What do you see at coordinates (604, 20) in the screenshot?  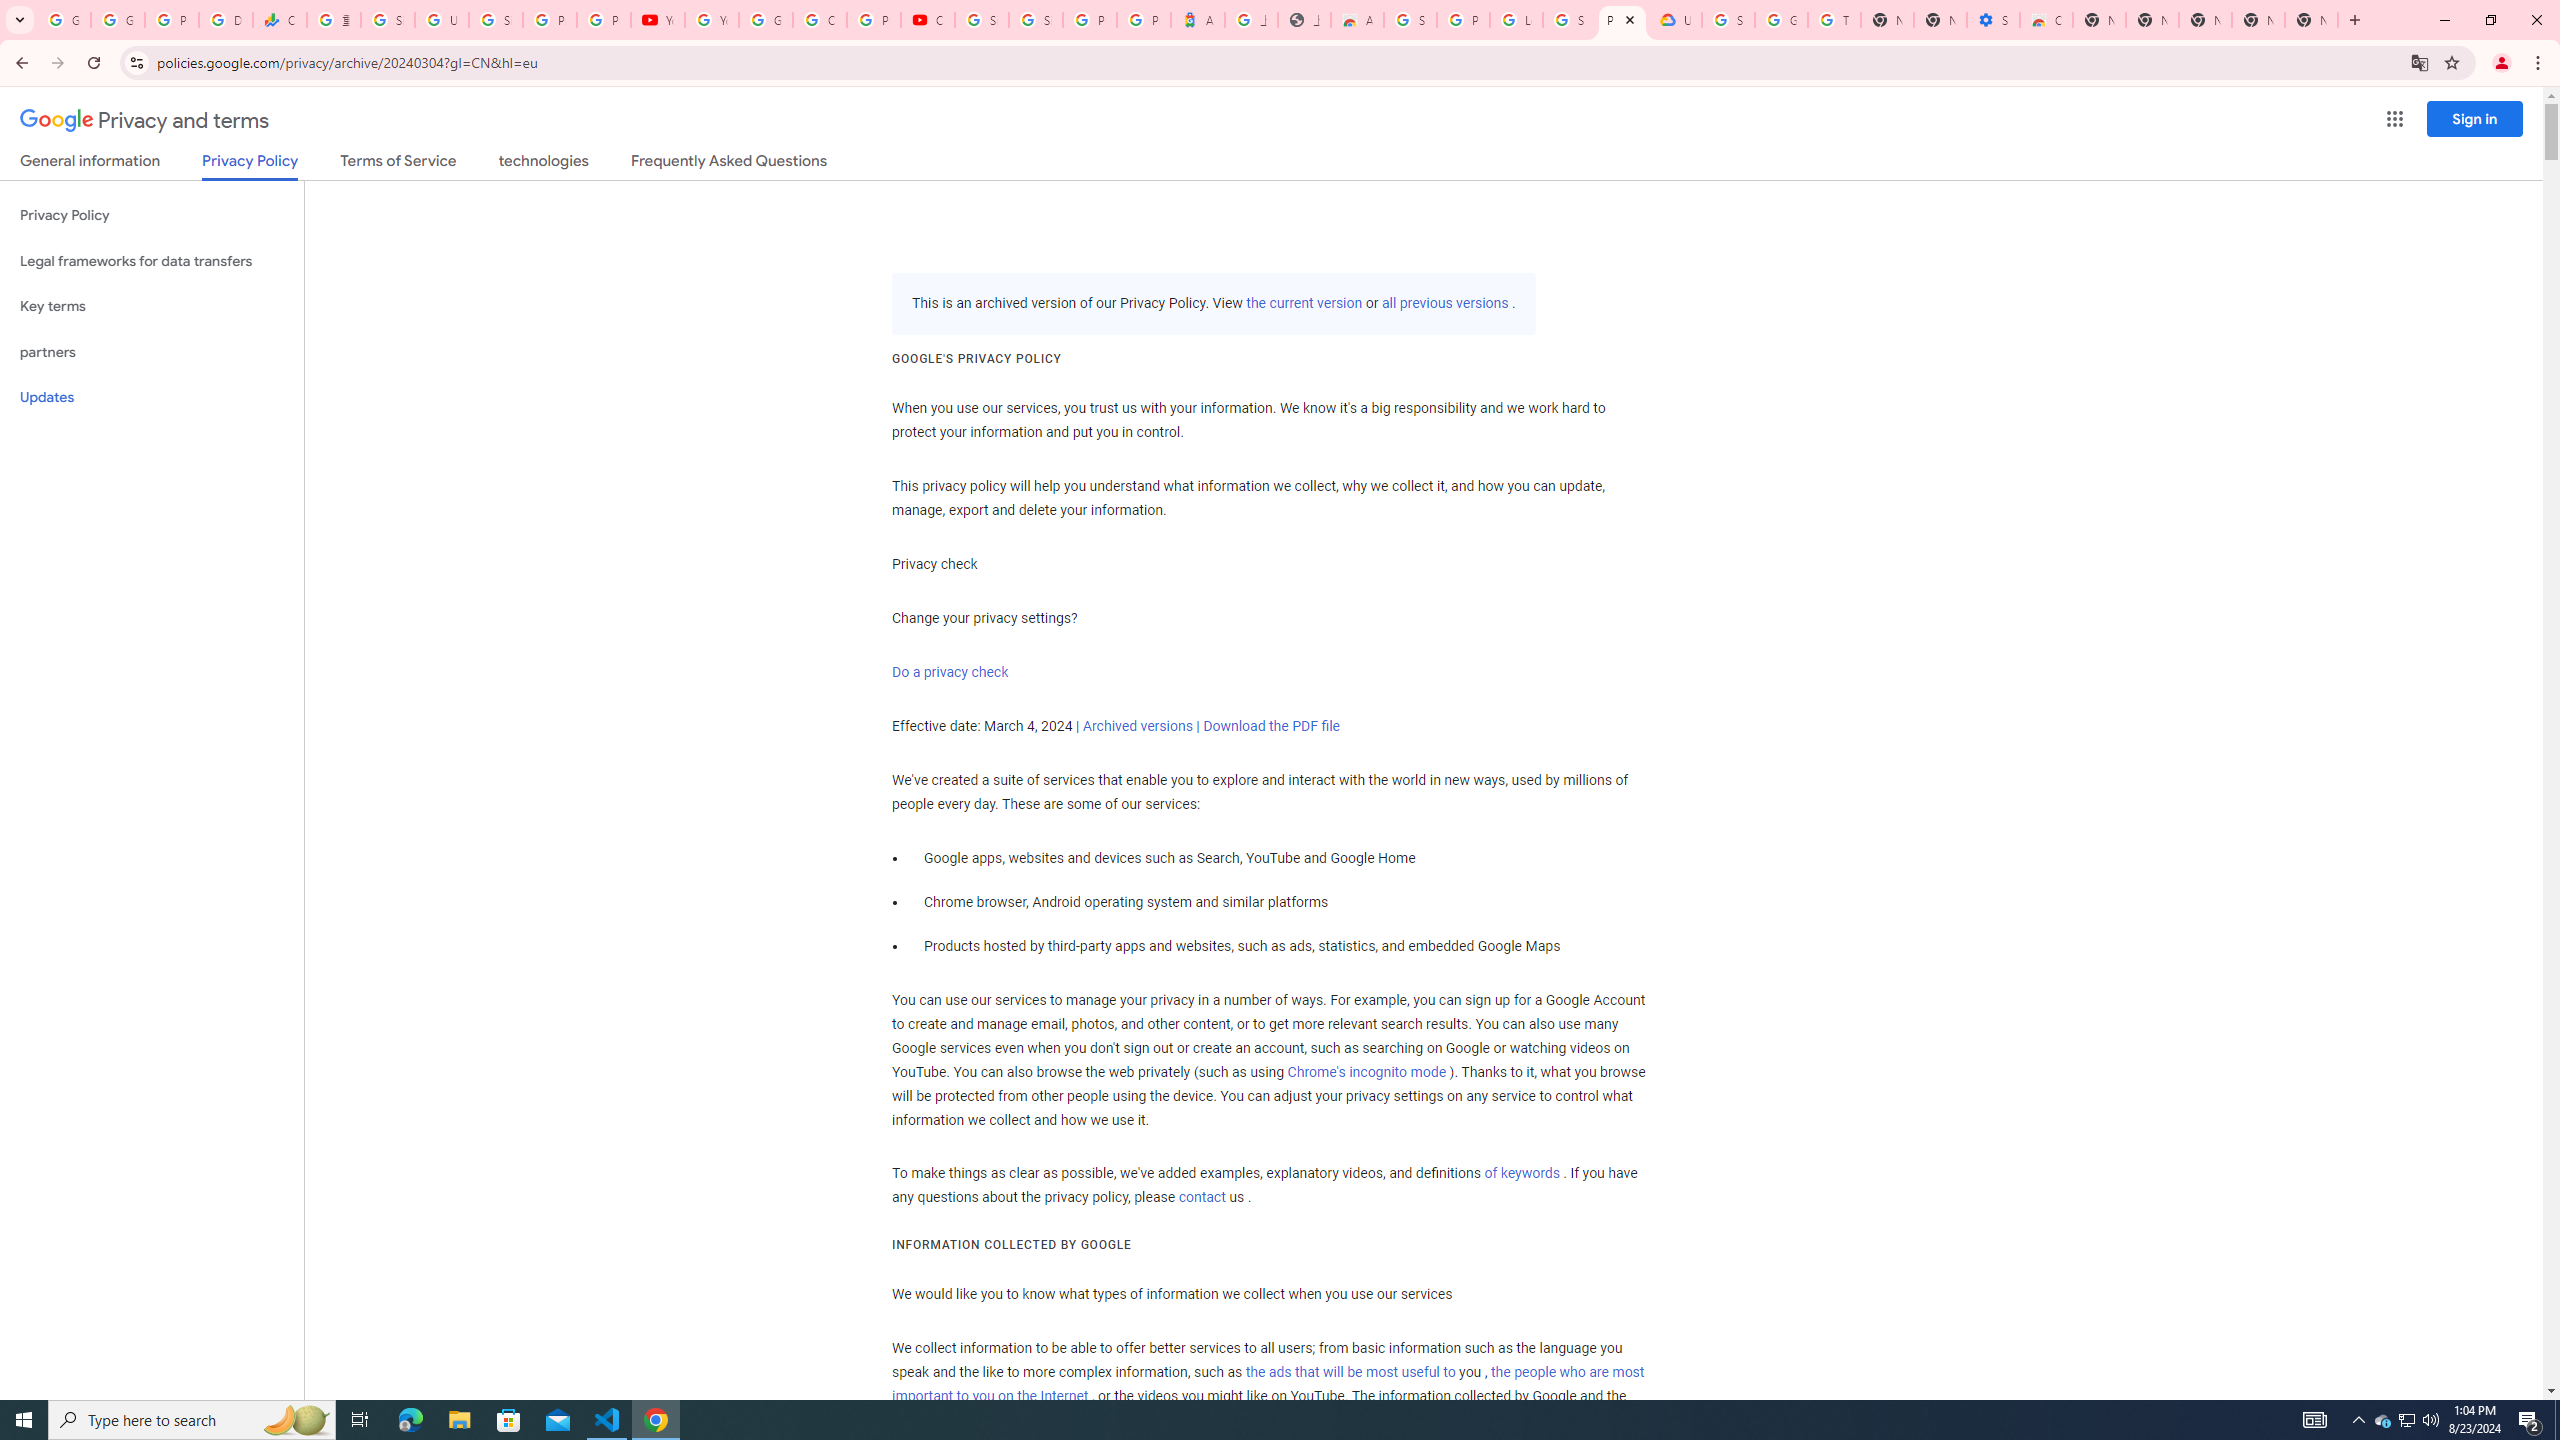 I see `Privacy Checkup` at bounding box center [604, 20].